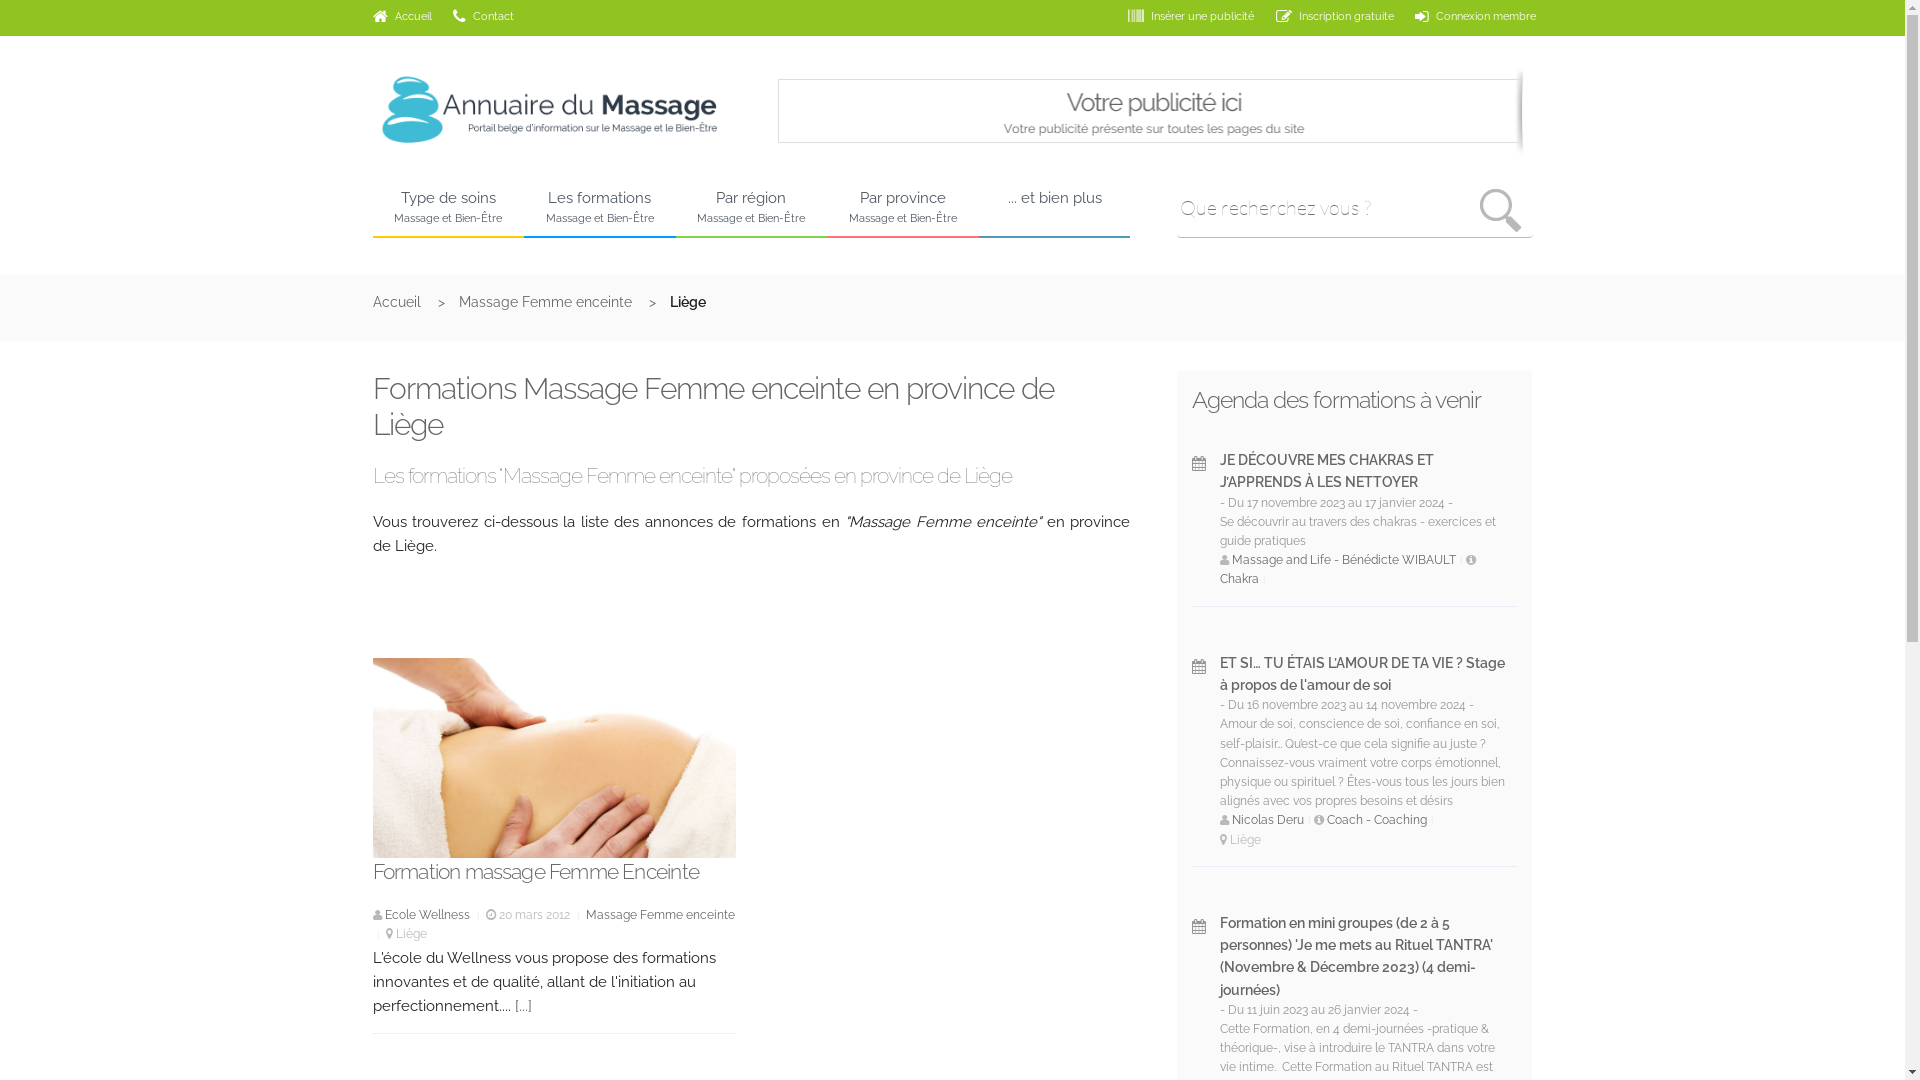 This screenshot has width=1920, height=1080. What do you see at coordinates (1268, 820) in the screenshot?
I see `Nicolas Deru` at bounding box center [1268, 820].